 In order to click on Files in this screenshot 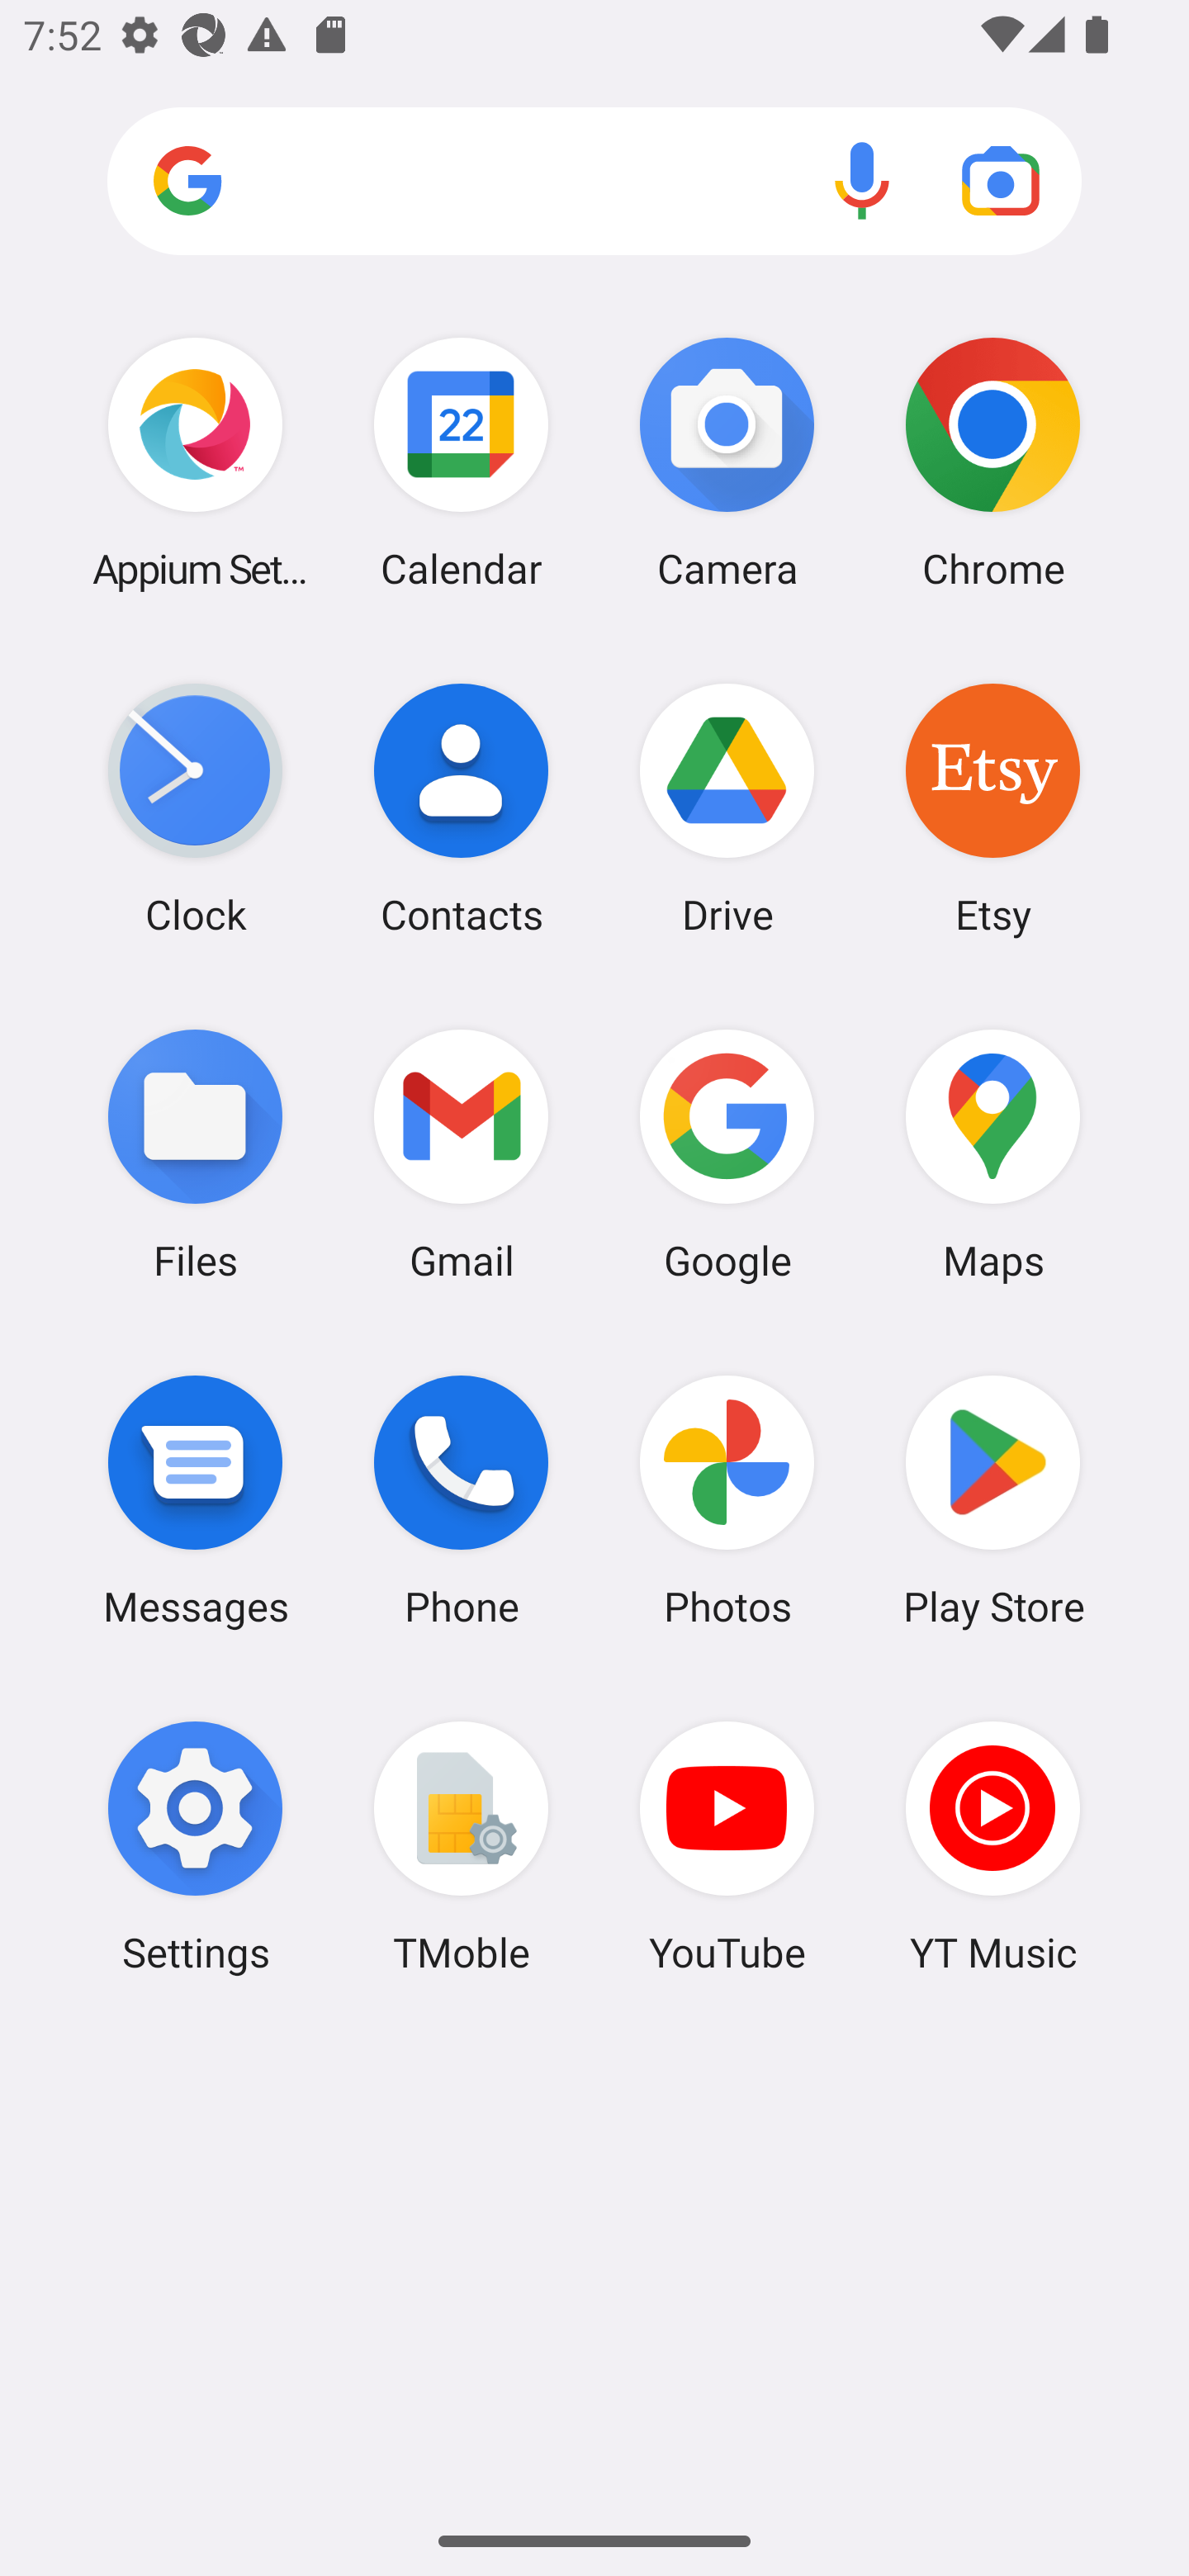, I will do `click(195, 1153)`.